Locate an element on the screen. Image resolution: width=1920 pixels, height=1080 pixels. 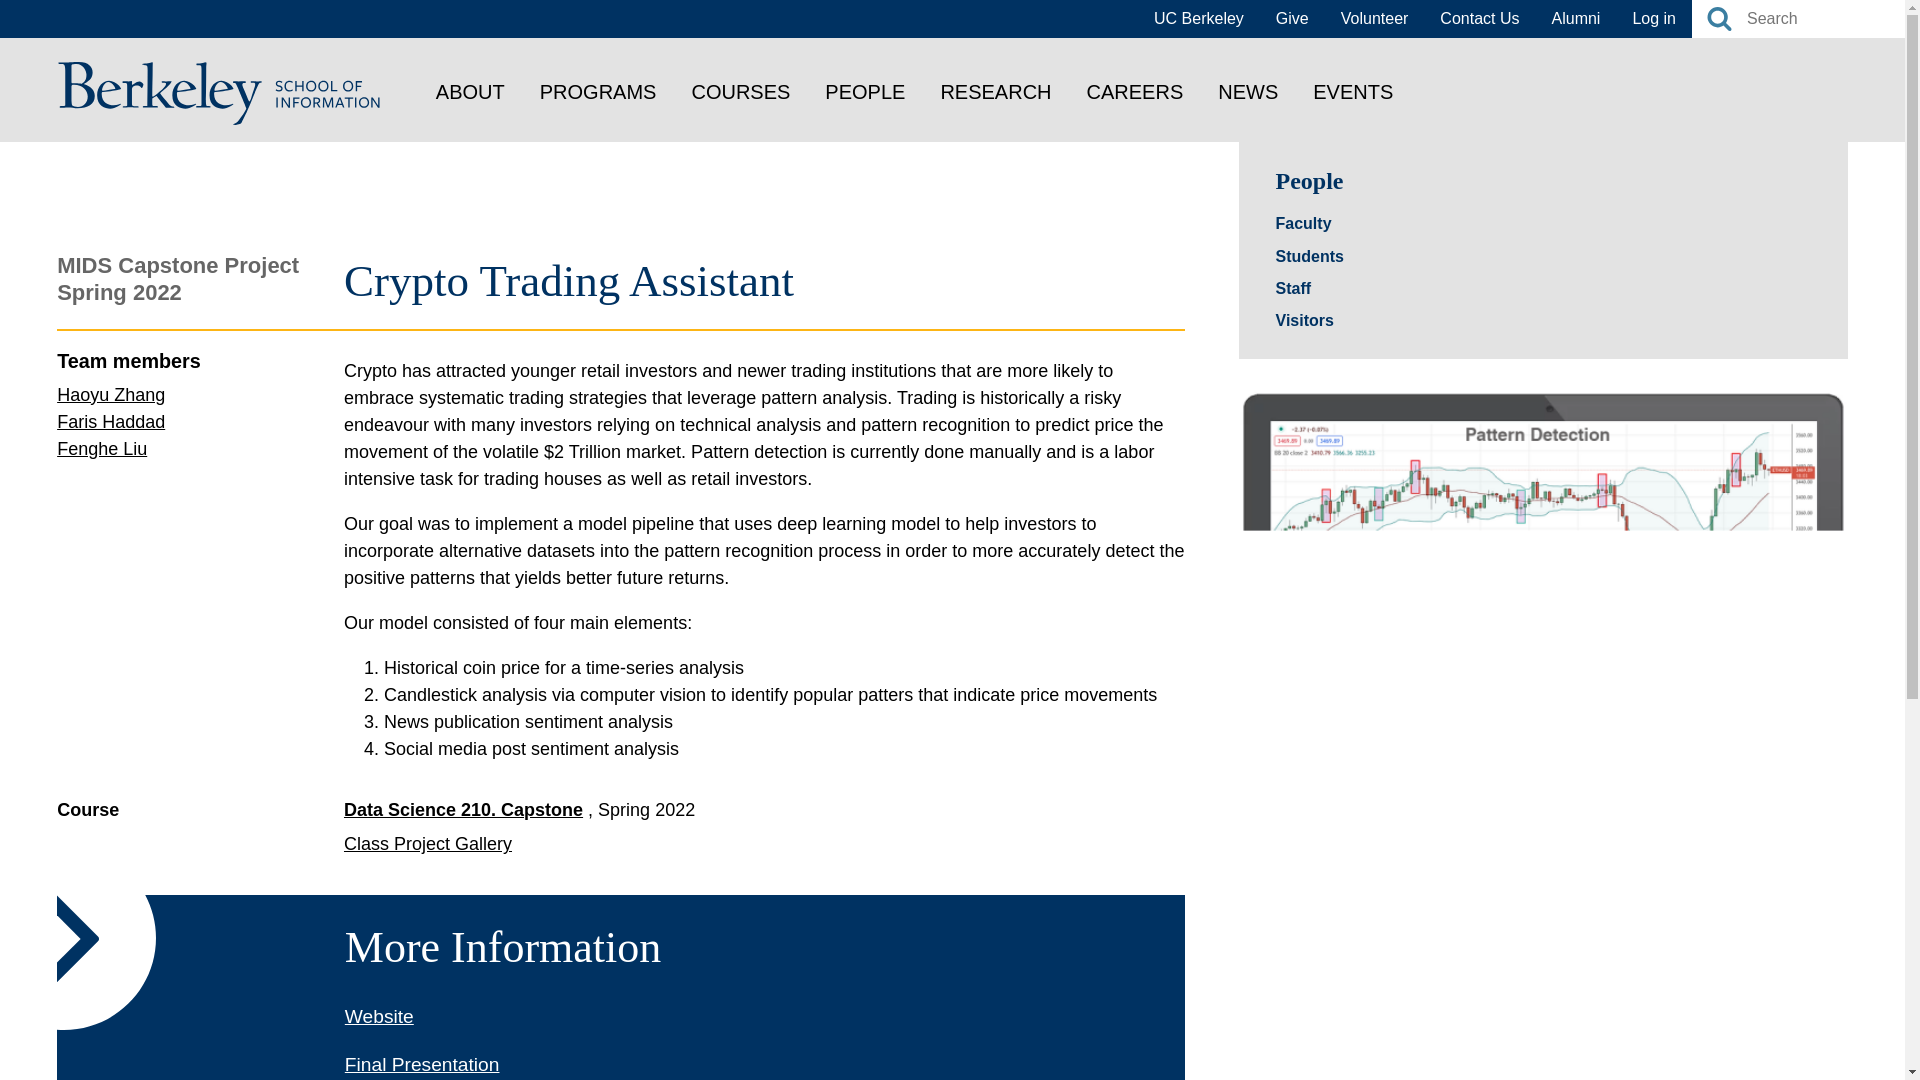
UC Berkeley is located at coordinates (1198, 18).